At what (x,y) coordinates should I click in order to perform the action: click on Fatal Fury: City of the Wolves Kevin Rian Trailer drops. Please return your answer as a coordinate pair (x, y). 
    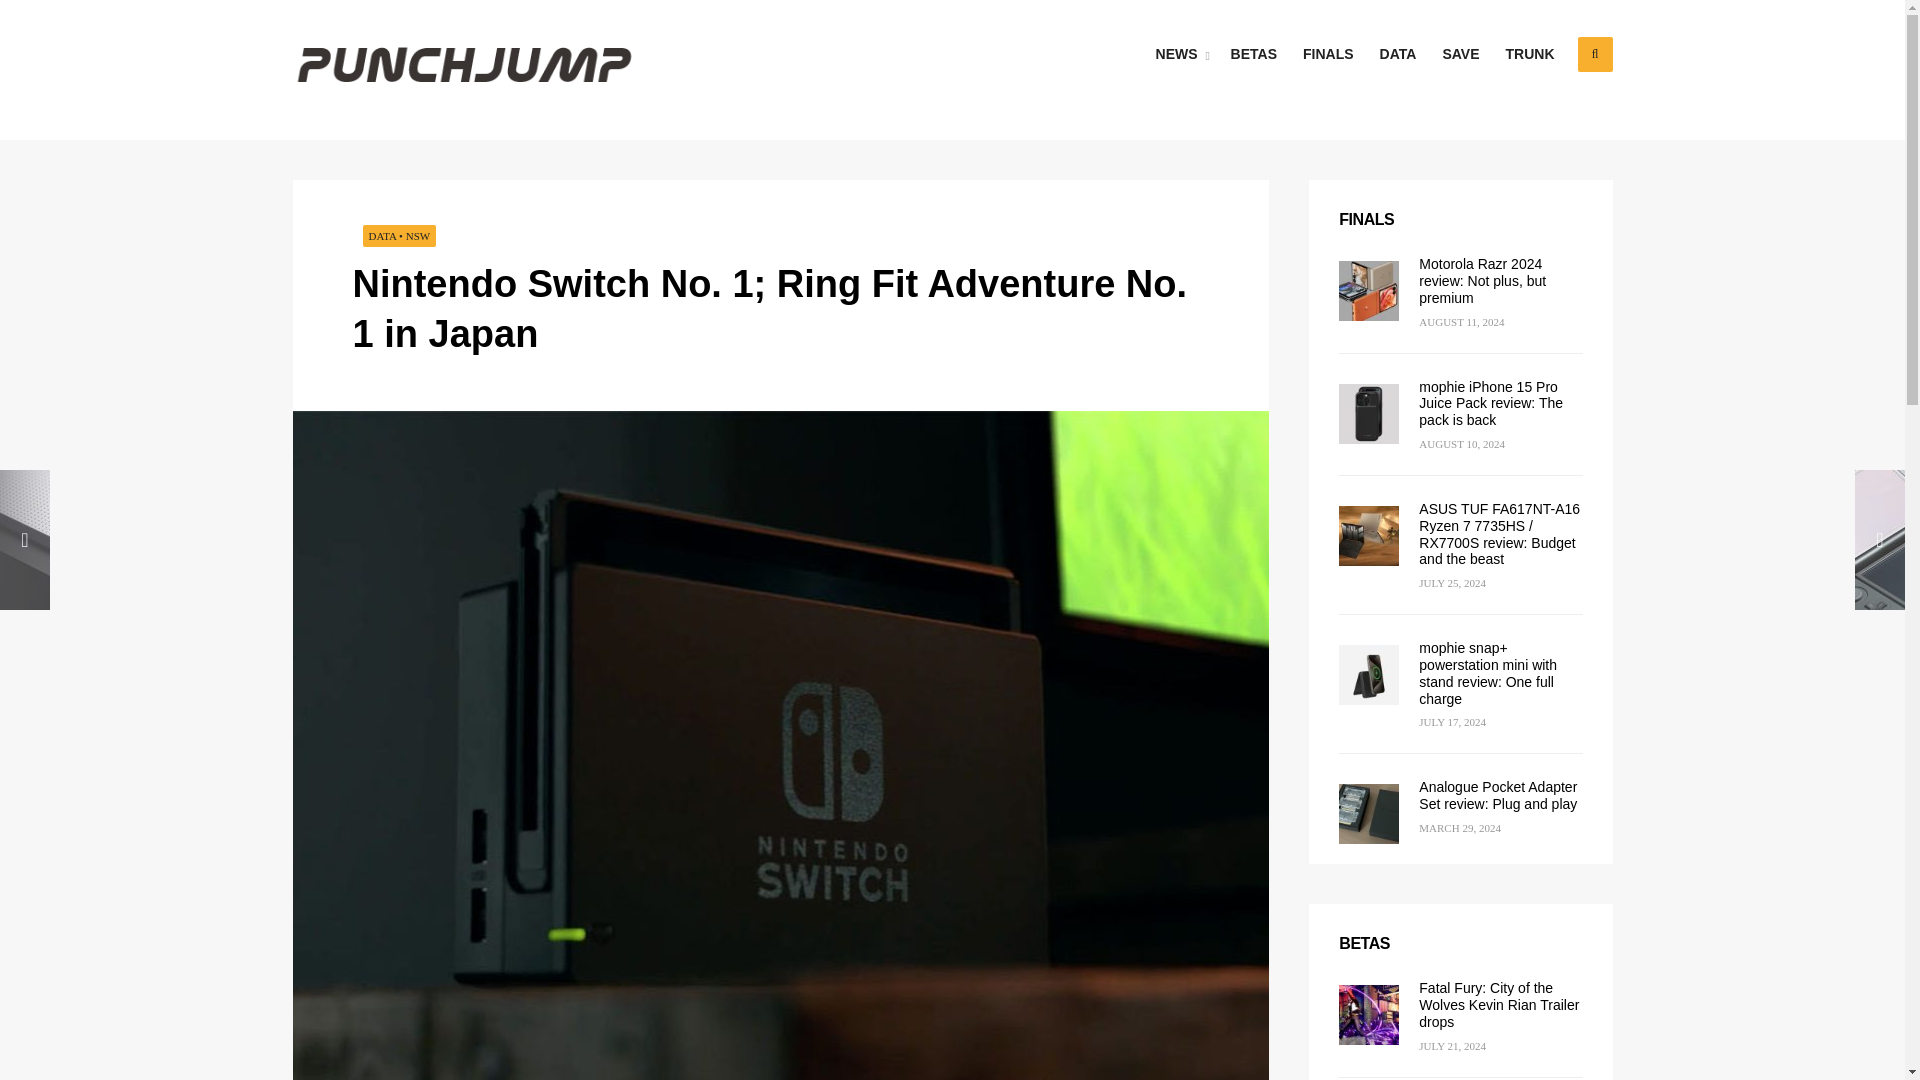
    Looking at the image, I should click on (1498, 1004).